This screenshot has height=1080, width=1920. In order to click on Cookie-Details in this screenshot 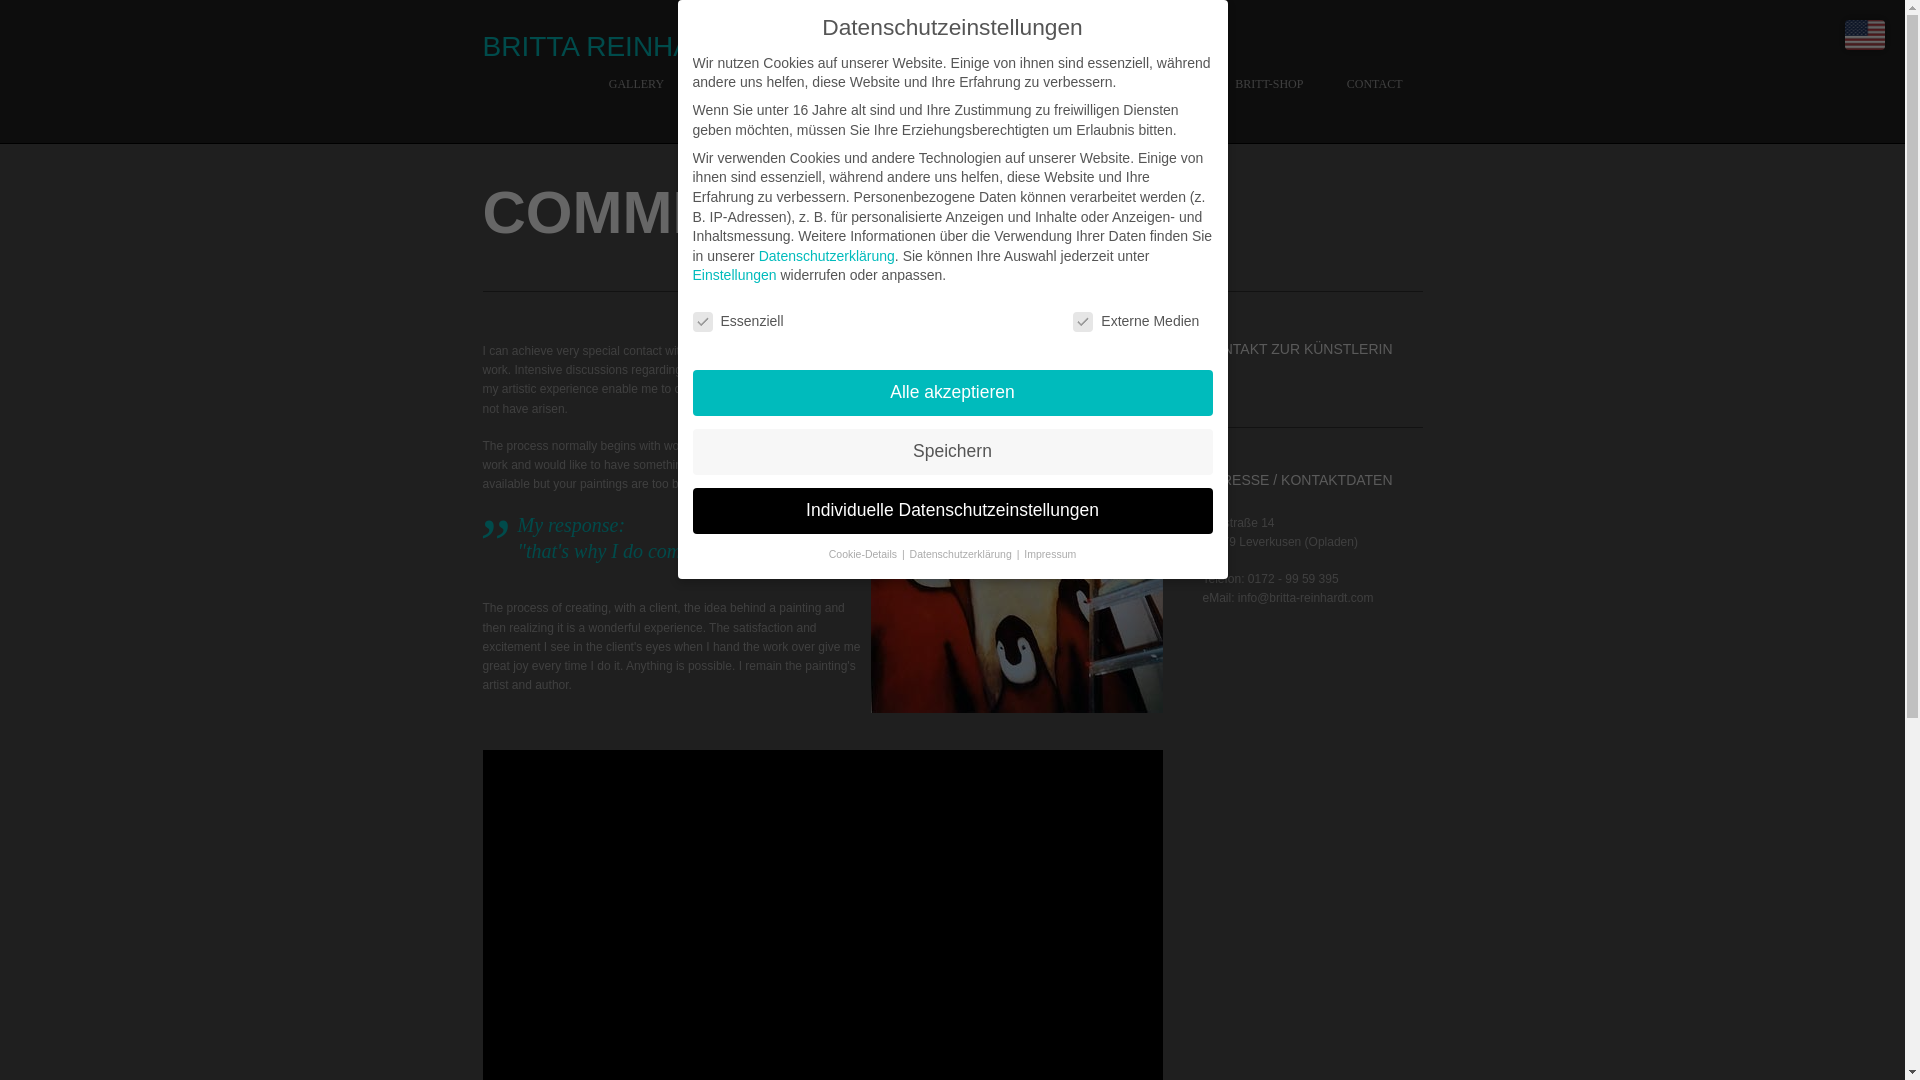, I will do `click(864, 554)`.